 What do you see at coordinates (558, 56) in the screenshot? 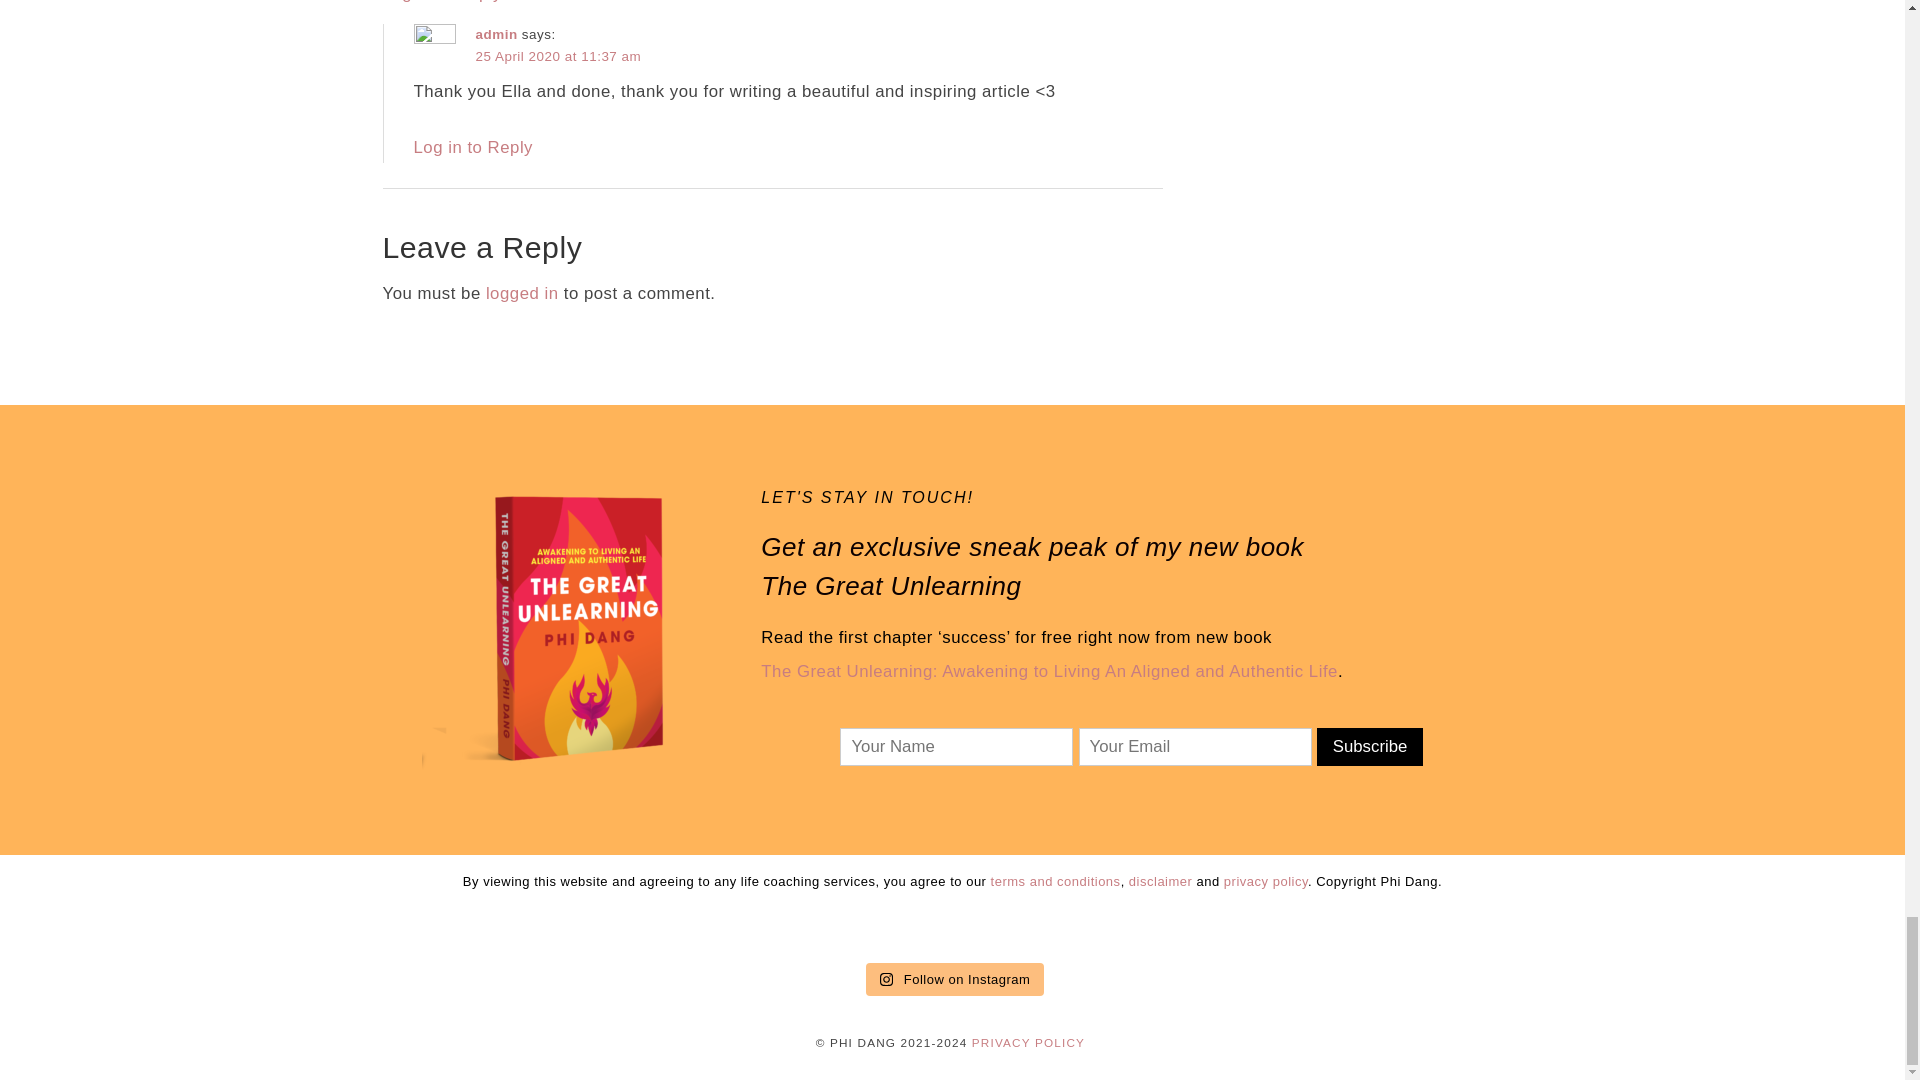
I see `25 April 2020 at 11:37 am` at bounding box center [558, 56].